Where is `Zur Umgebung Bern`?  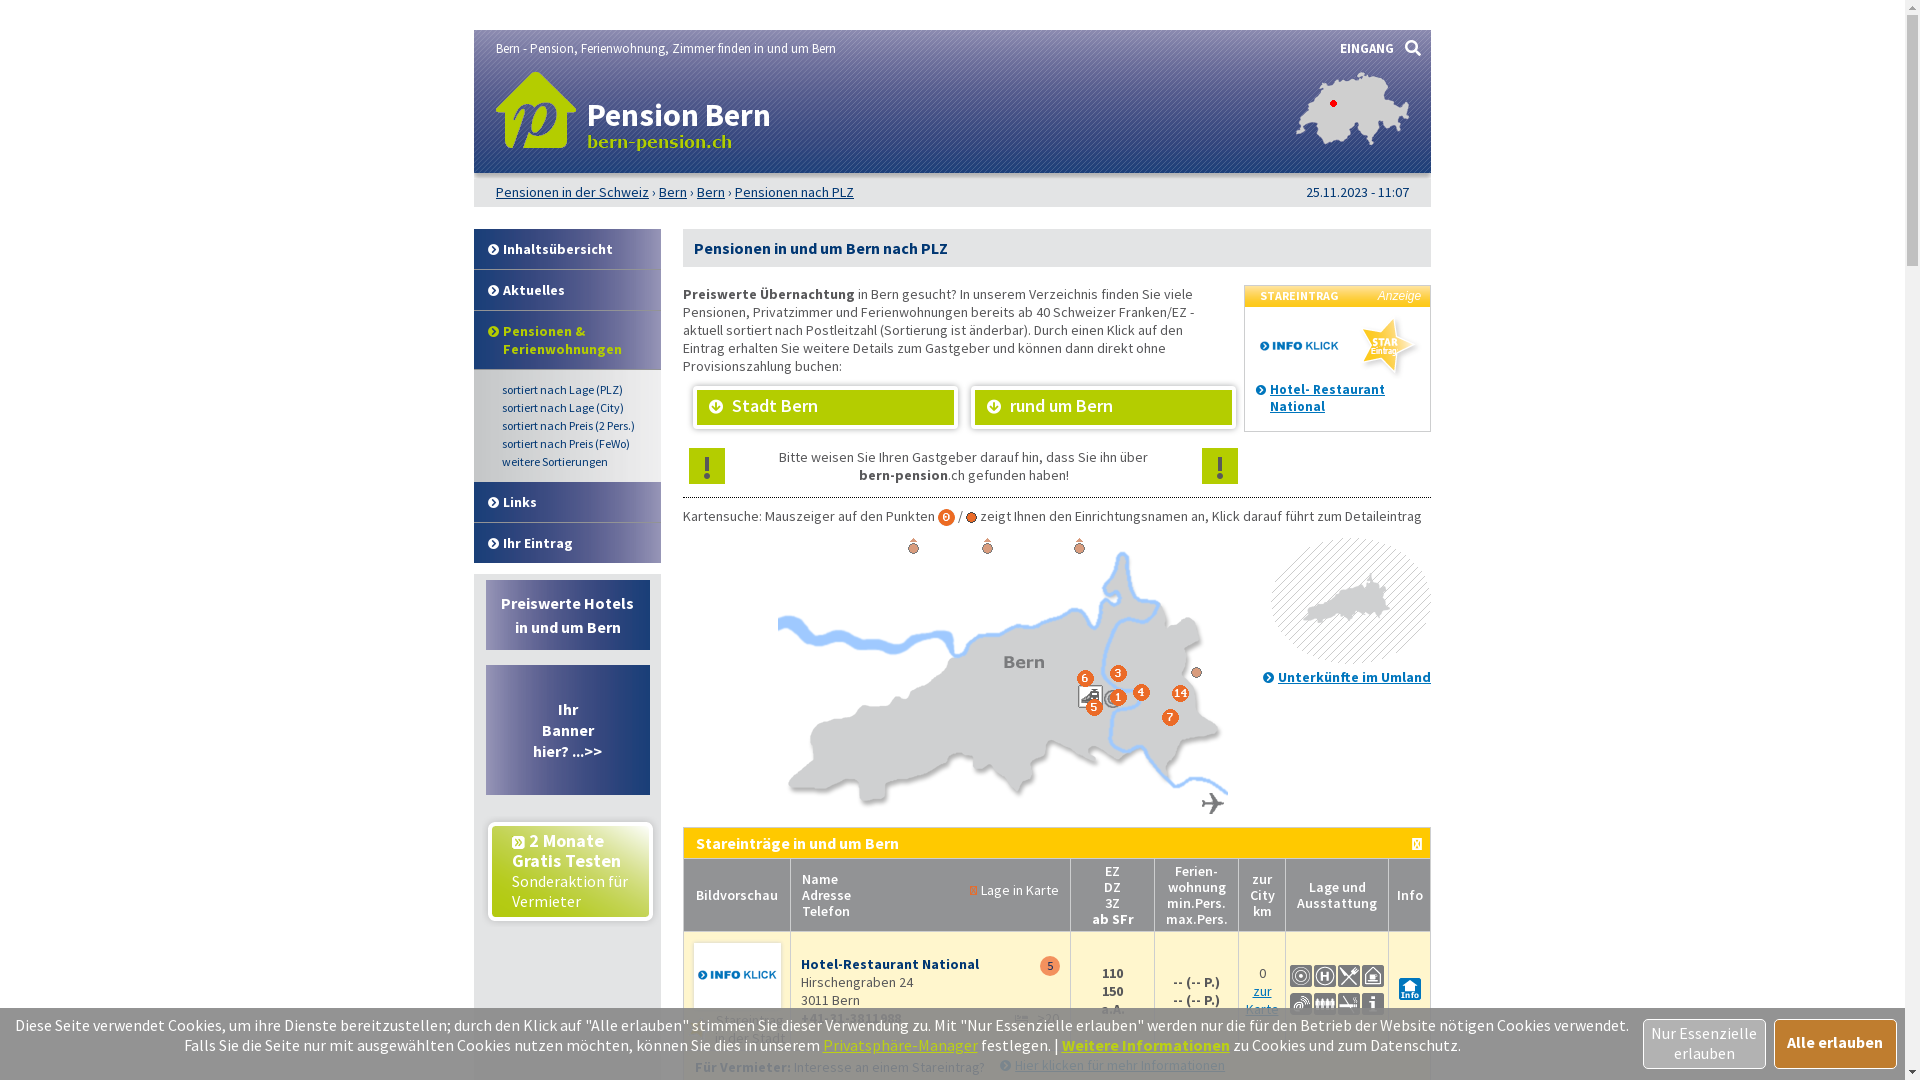
Zur Umgebung Bern is located at coordinates (1351, 659).